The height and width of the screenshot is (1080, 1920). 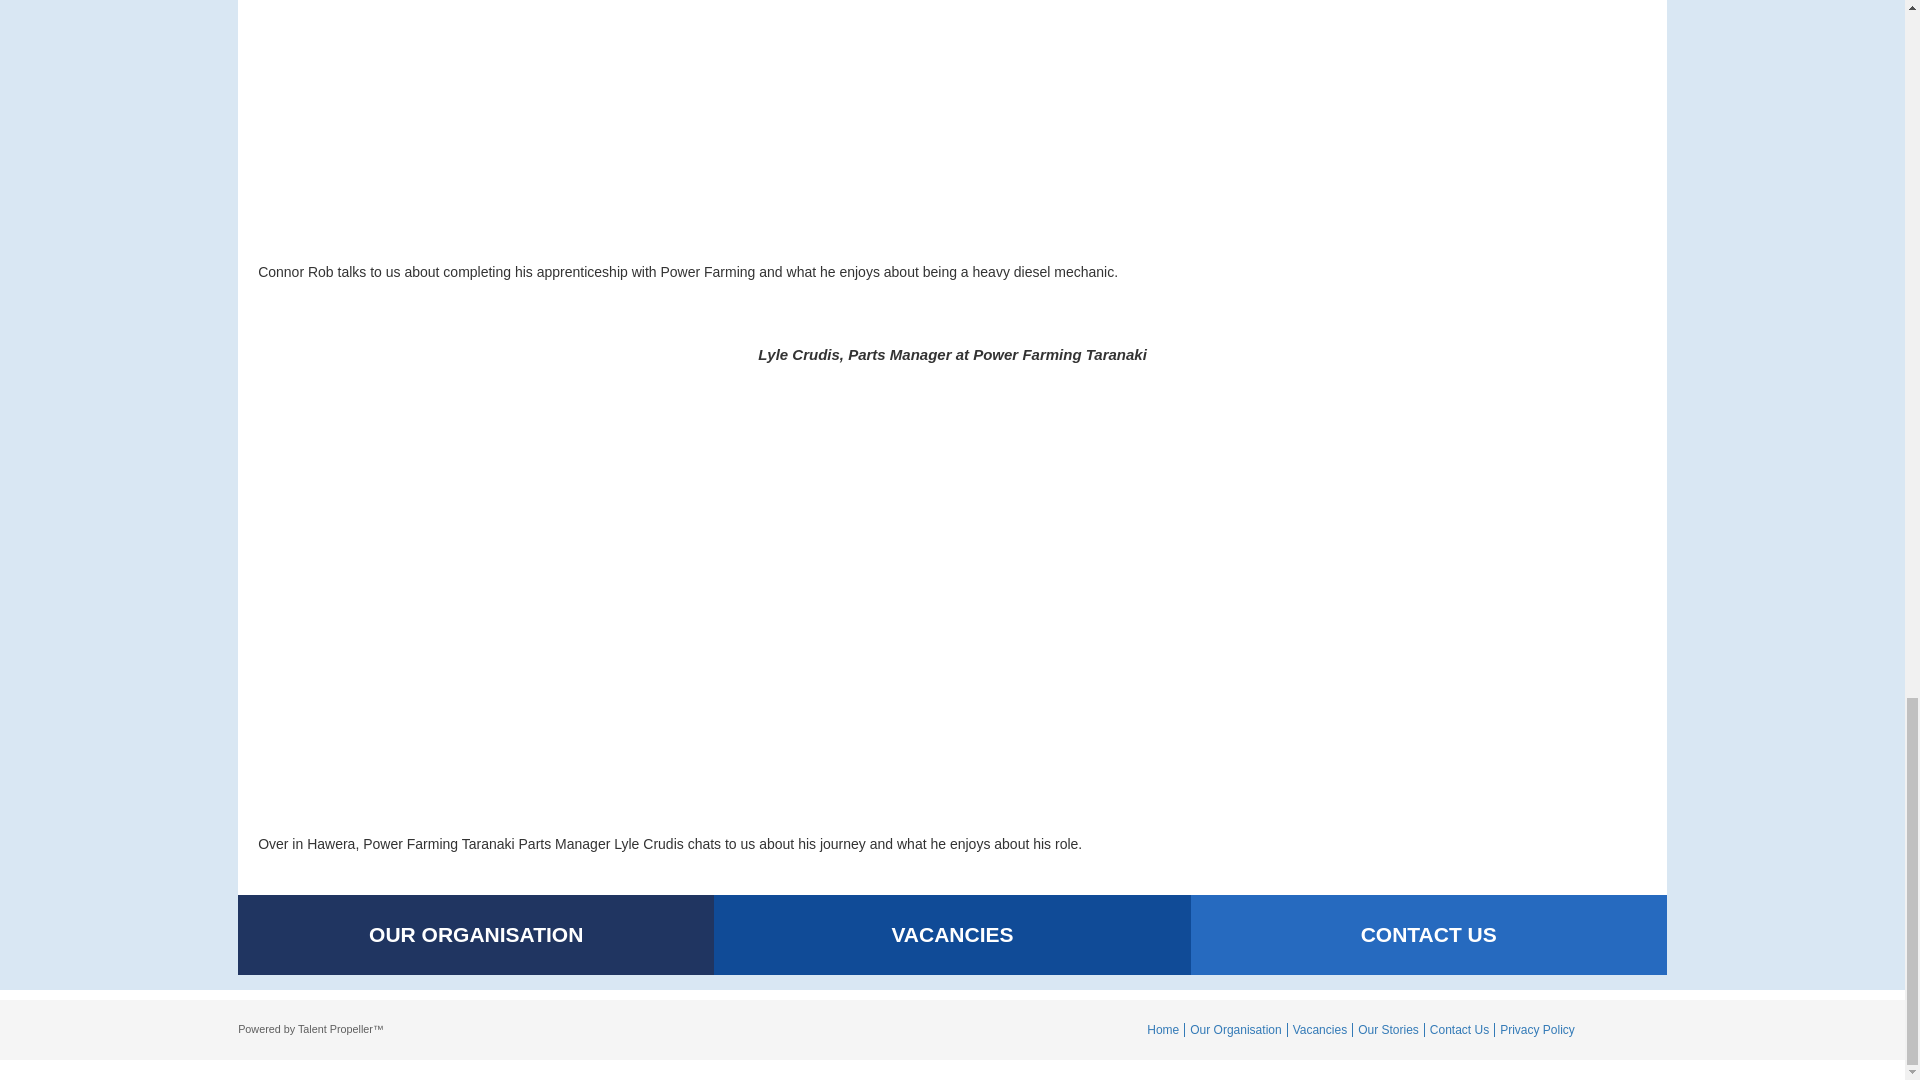 I want to click on Privacy Policy, so click(x=1538, y=1029).